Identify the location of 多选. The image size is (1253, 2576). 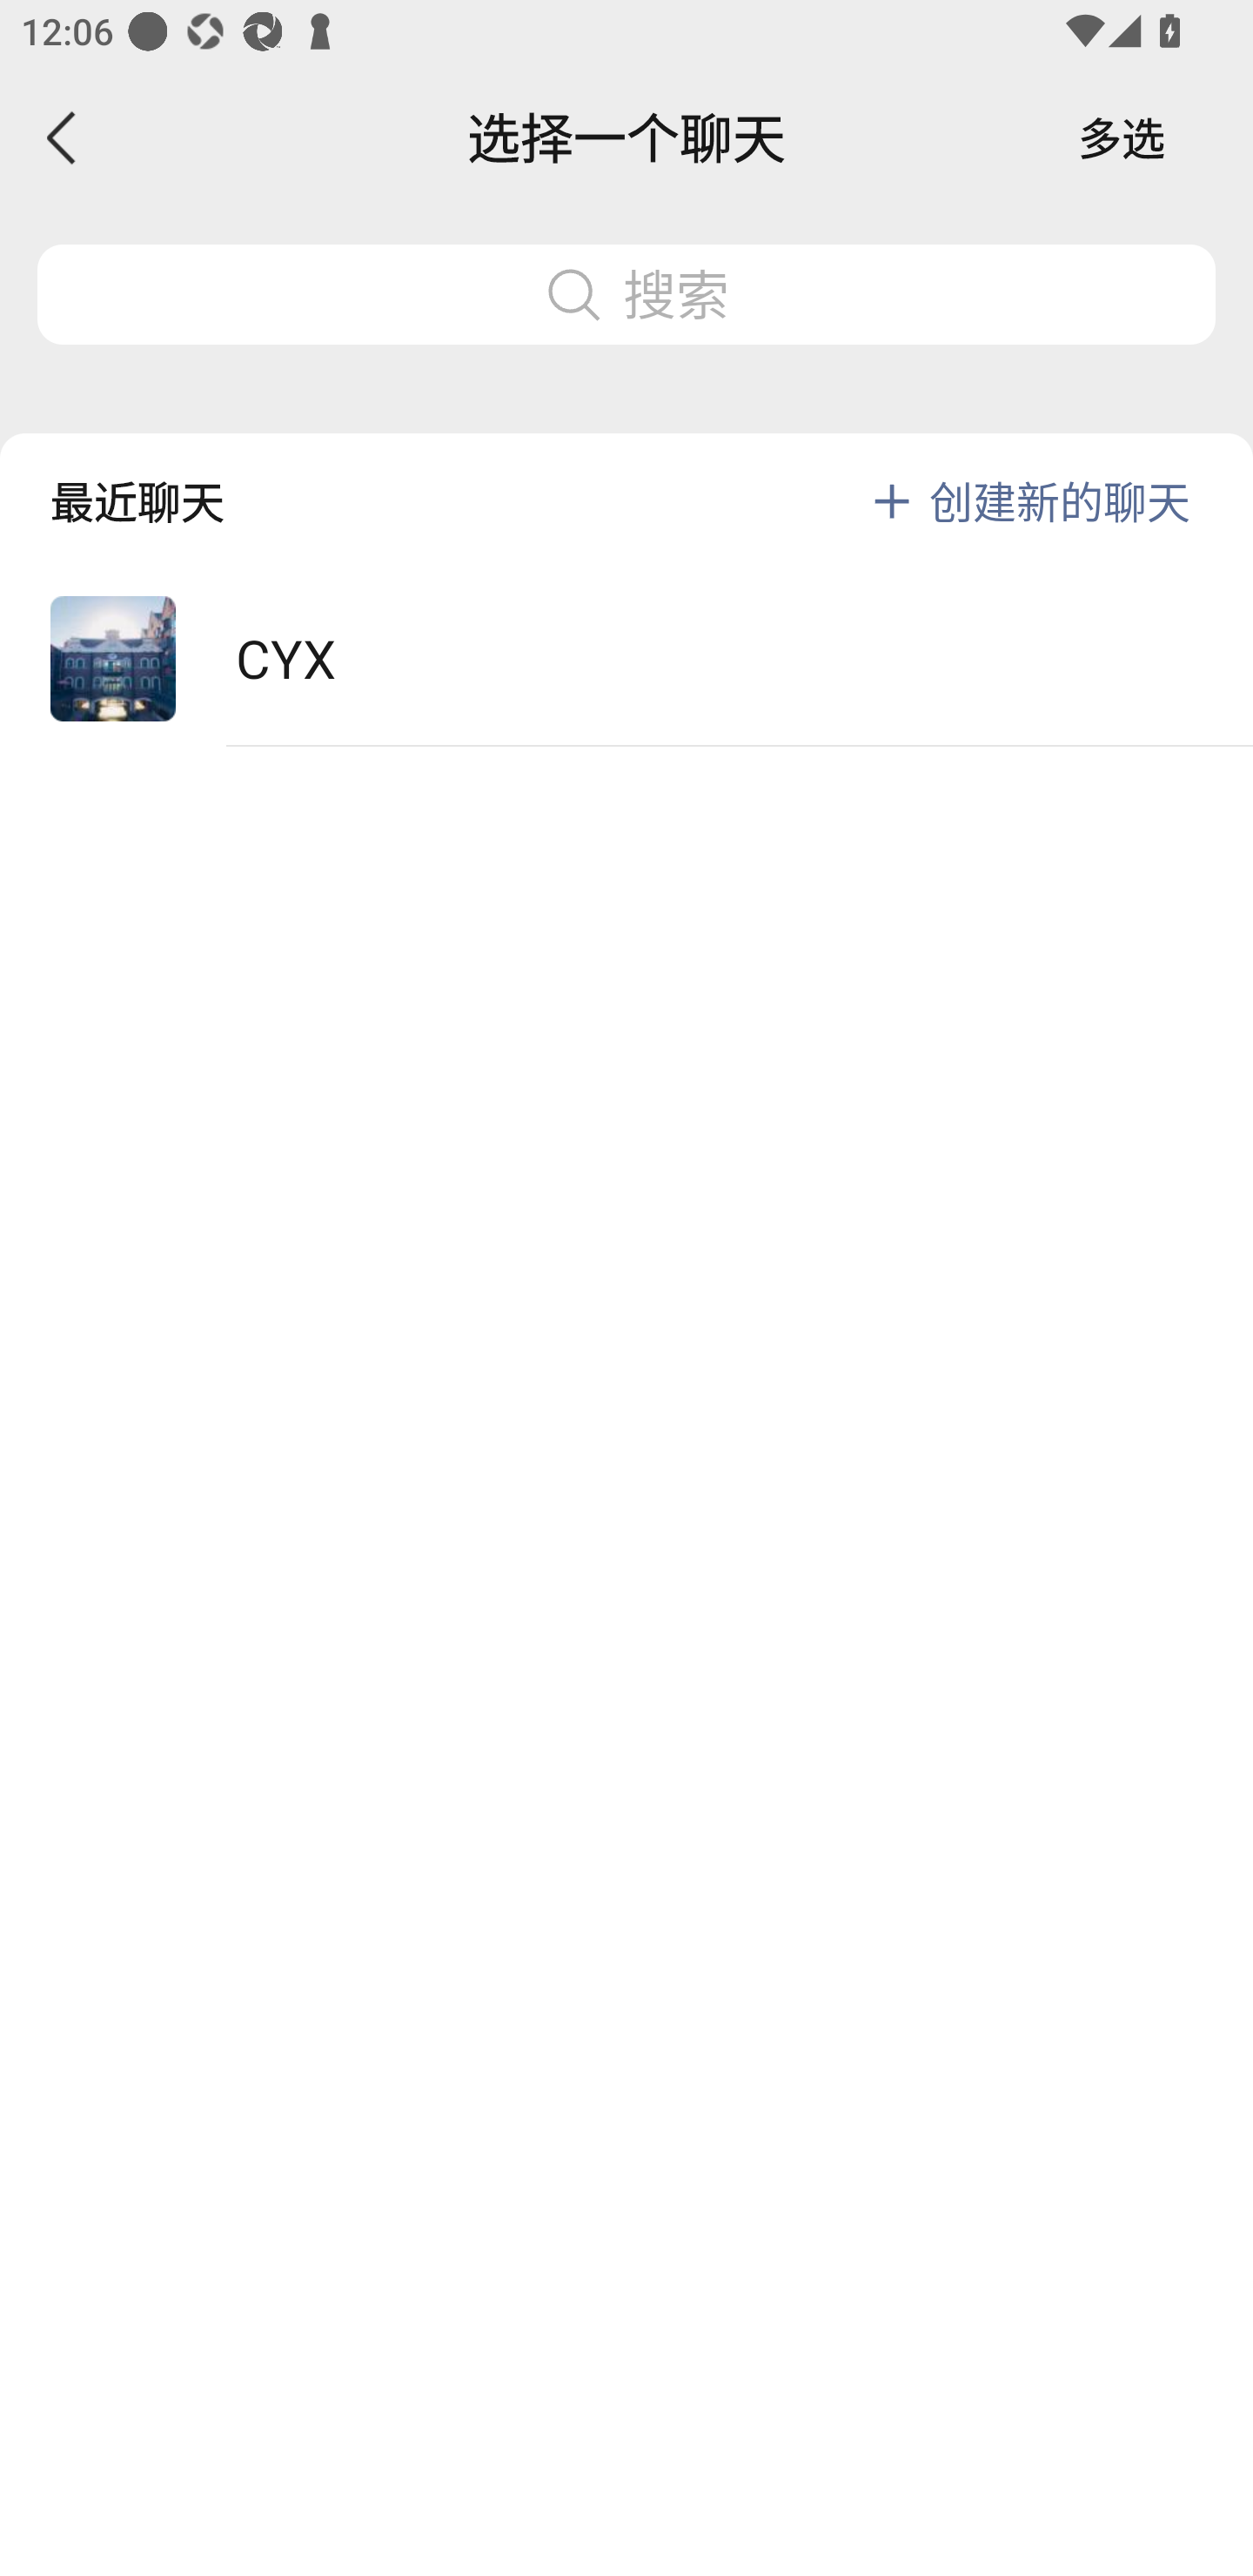
(1122, 138).